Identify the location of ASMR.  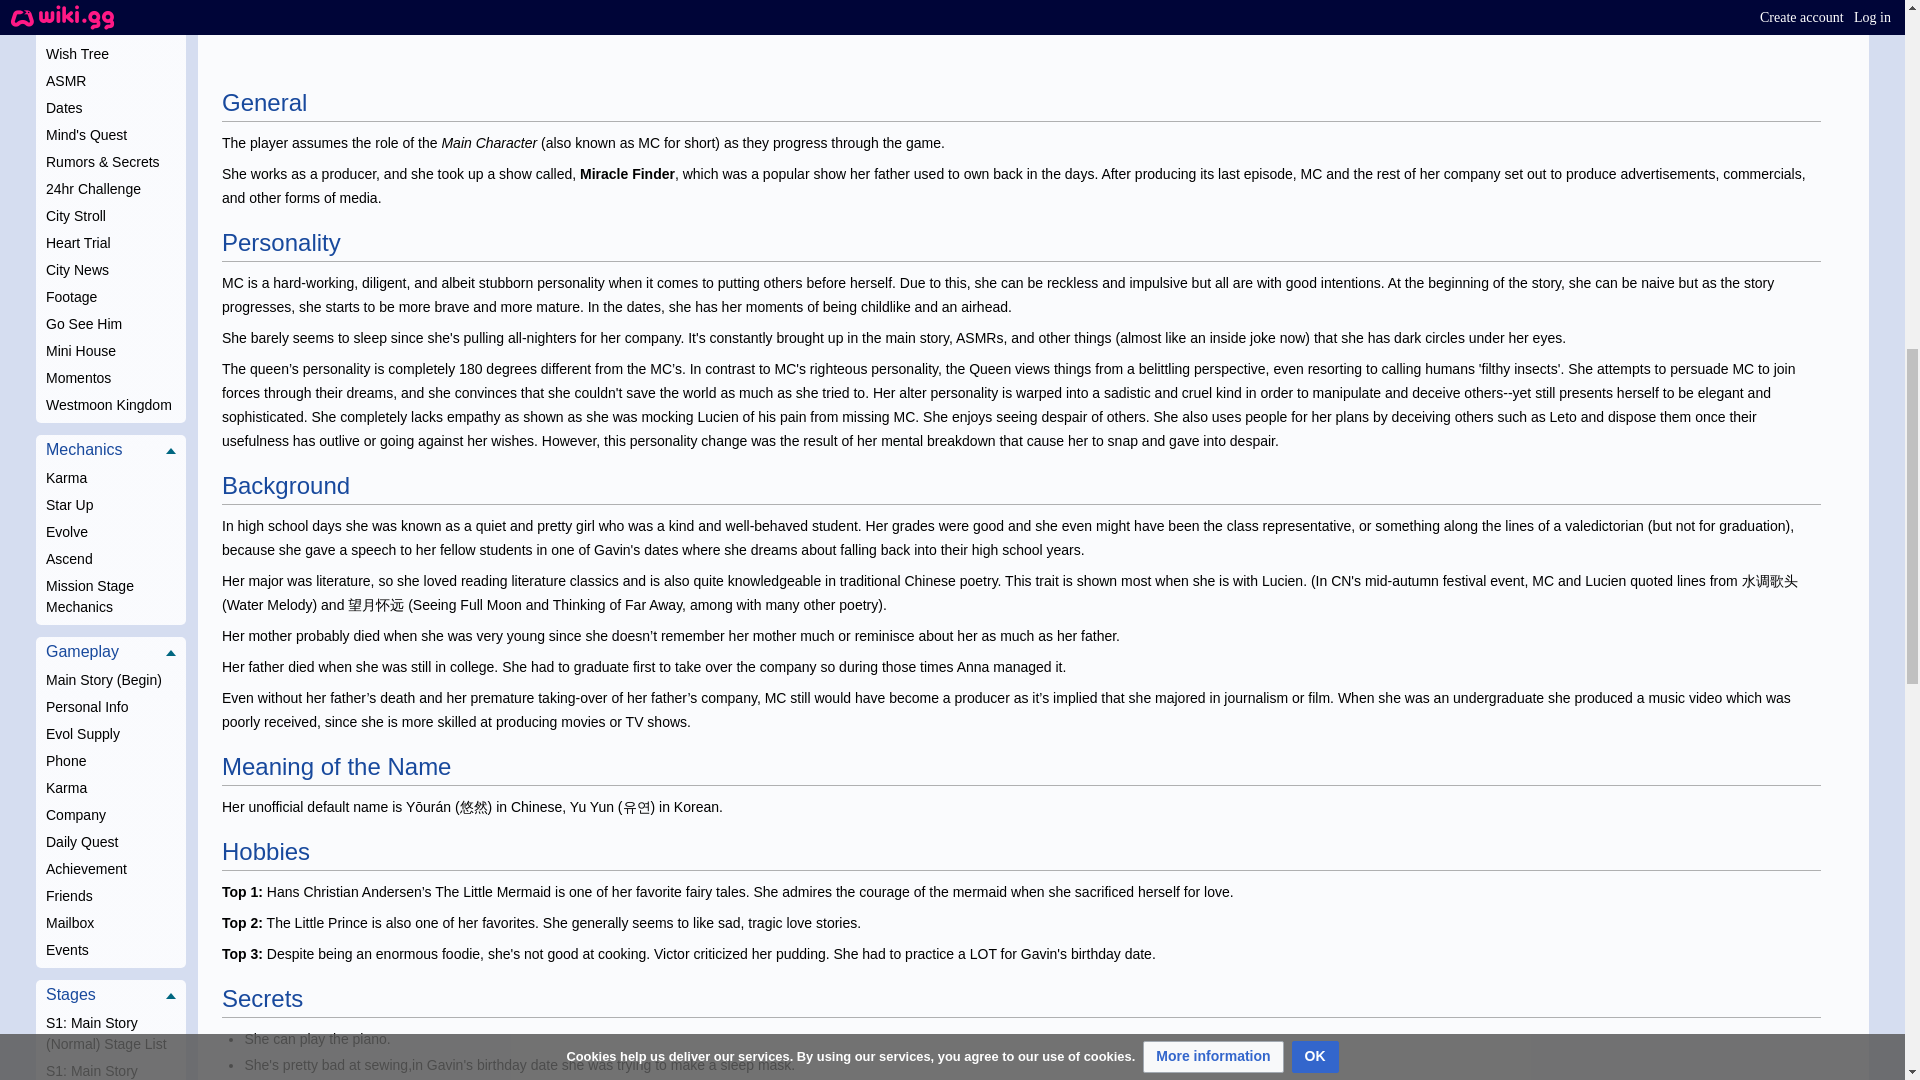
(111, 82).